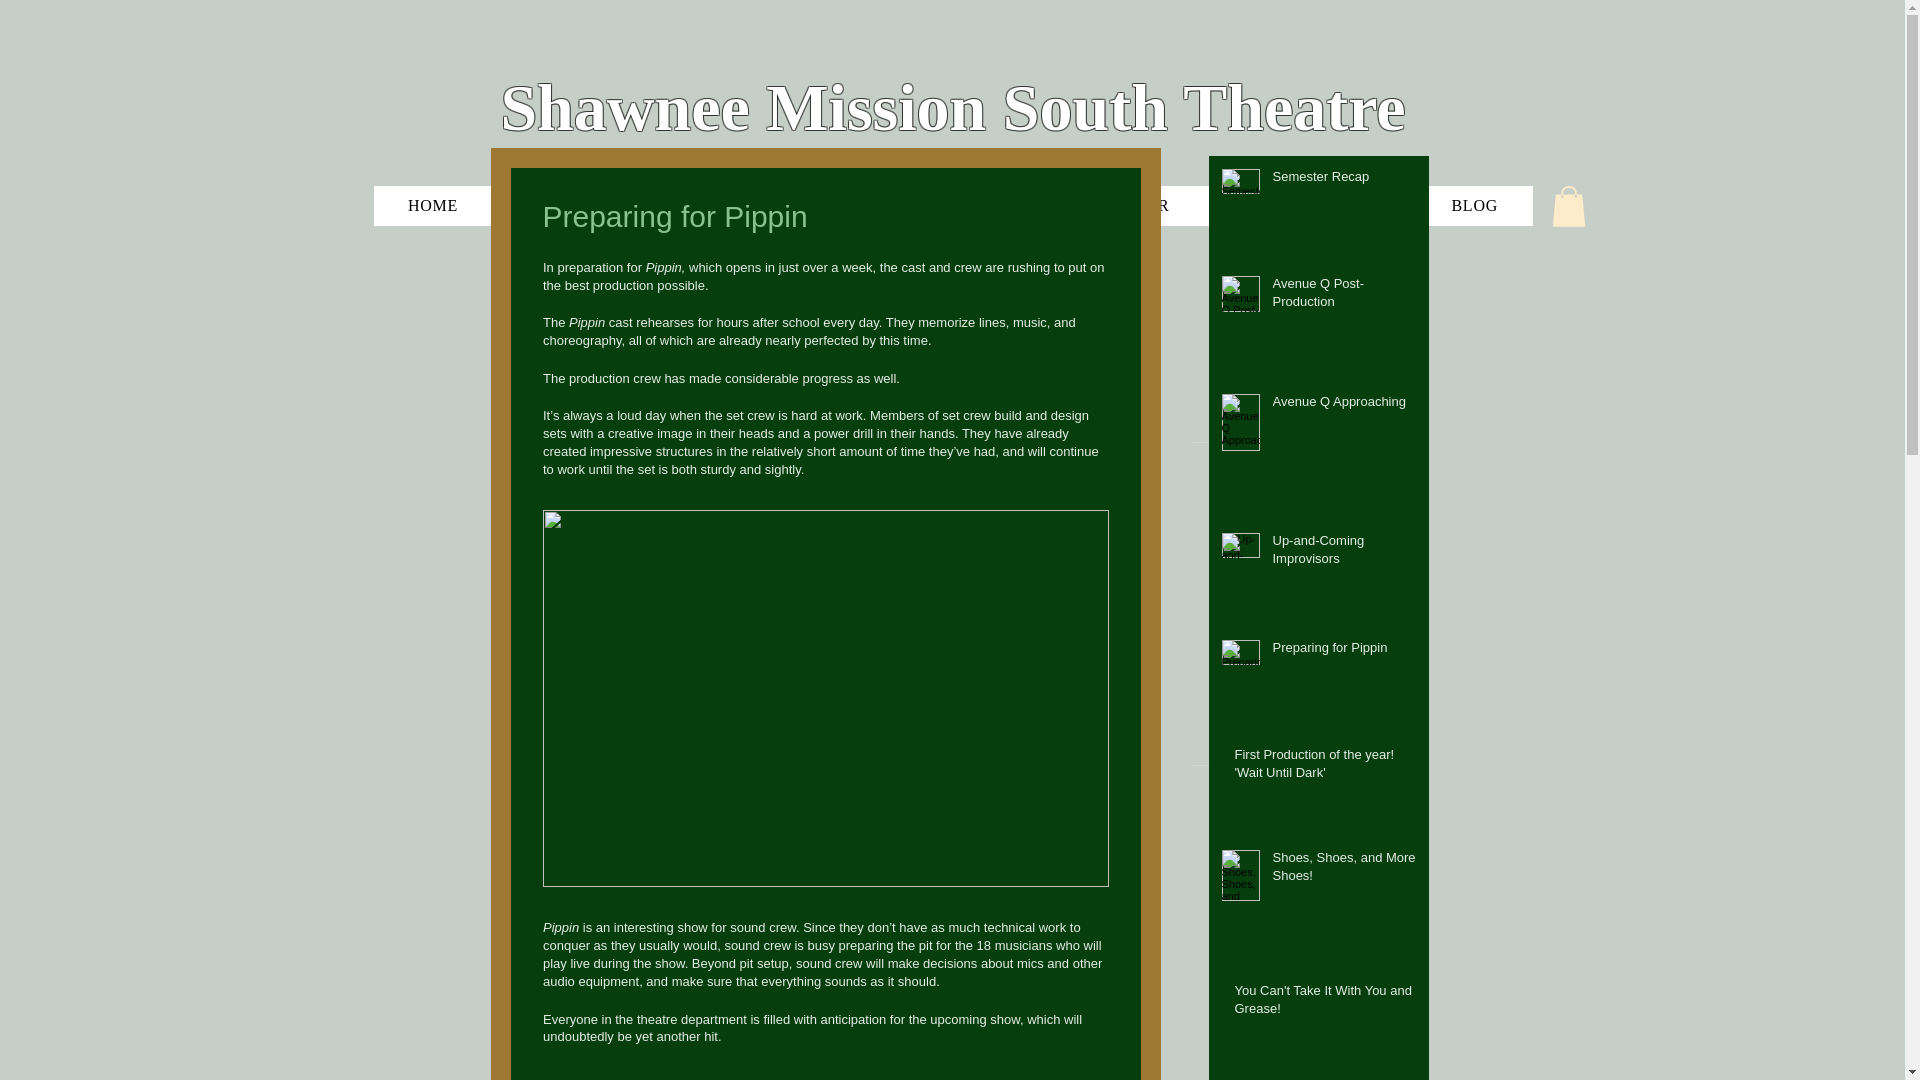  I want to click on Avenue Q Post-Production, so click(1344, 296).